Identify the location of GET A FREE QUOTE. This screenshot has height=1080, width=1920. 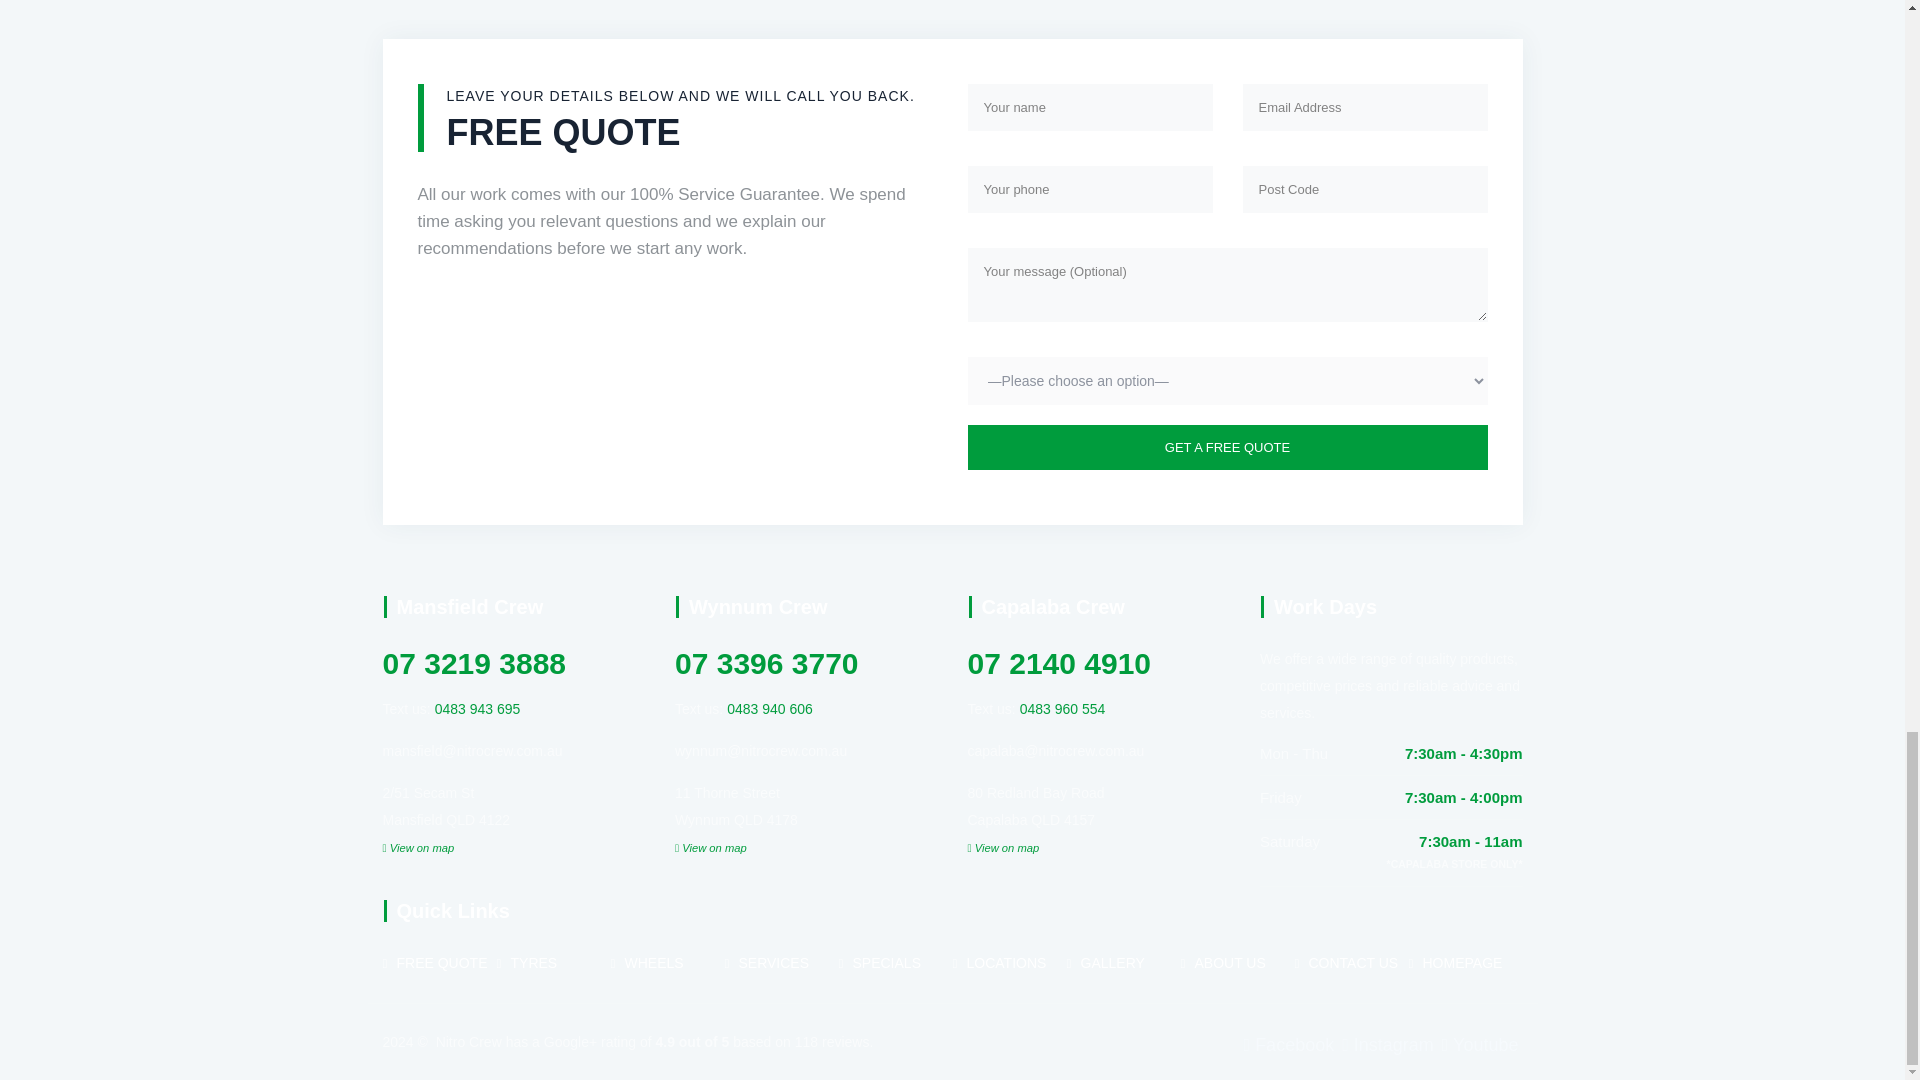
(1228, 447).